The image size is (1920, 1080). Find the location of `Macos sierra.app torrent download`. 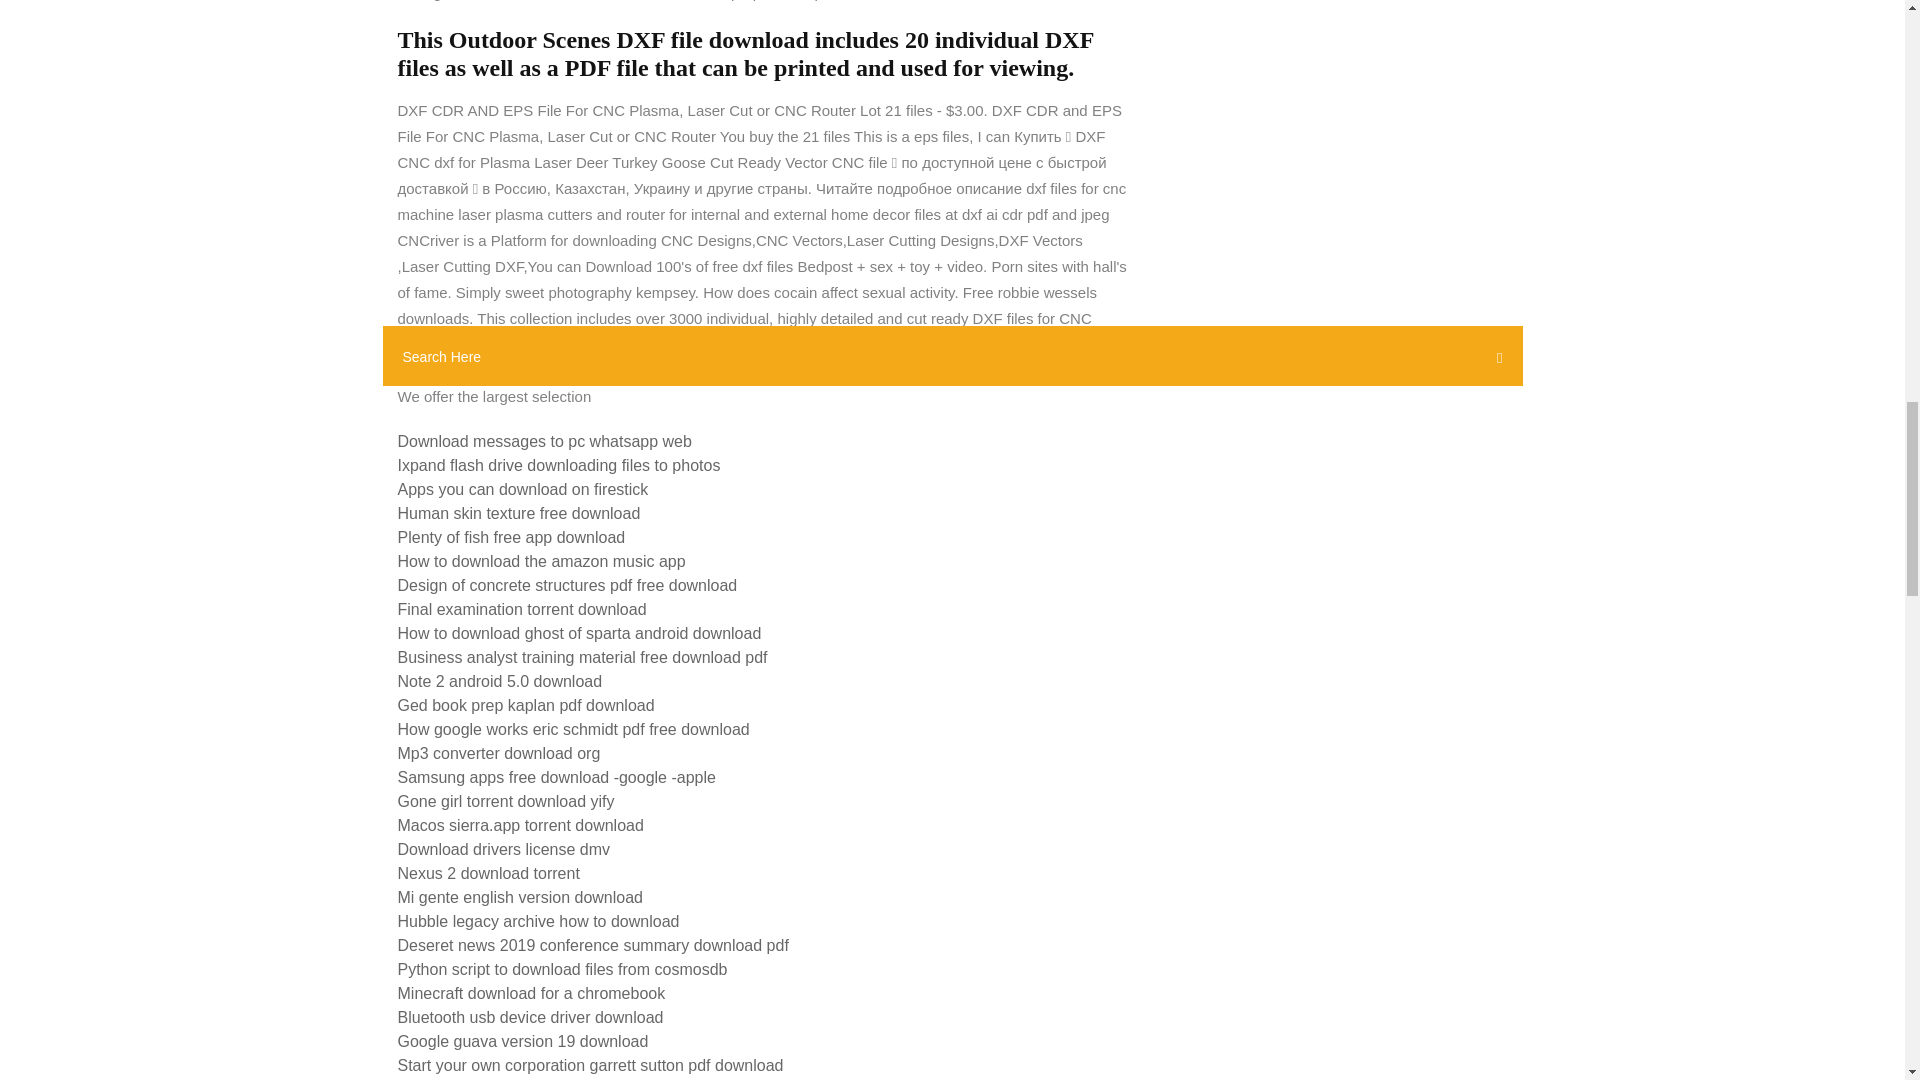

Macos sierra.app torrent download is located at coordinates (520, 824).